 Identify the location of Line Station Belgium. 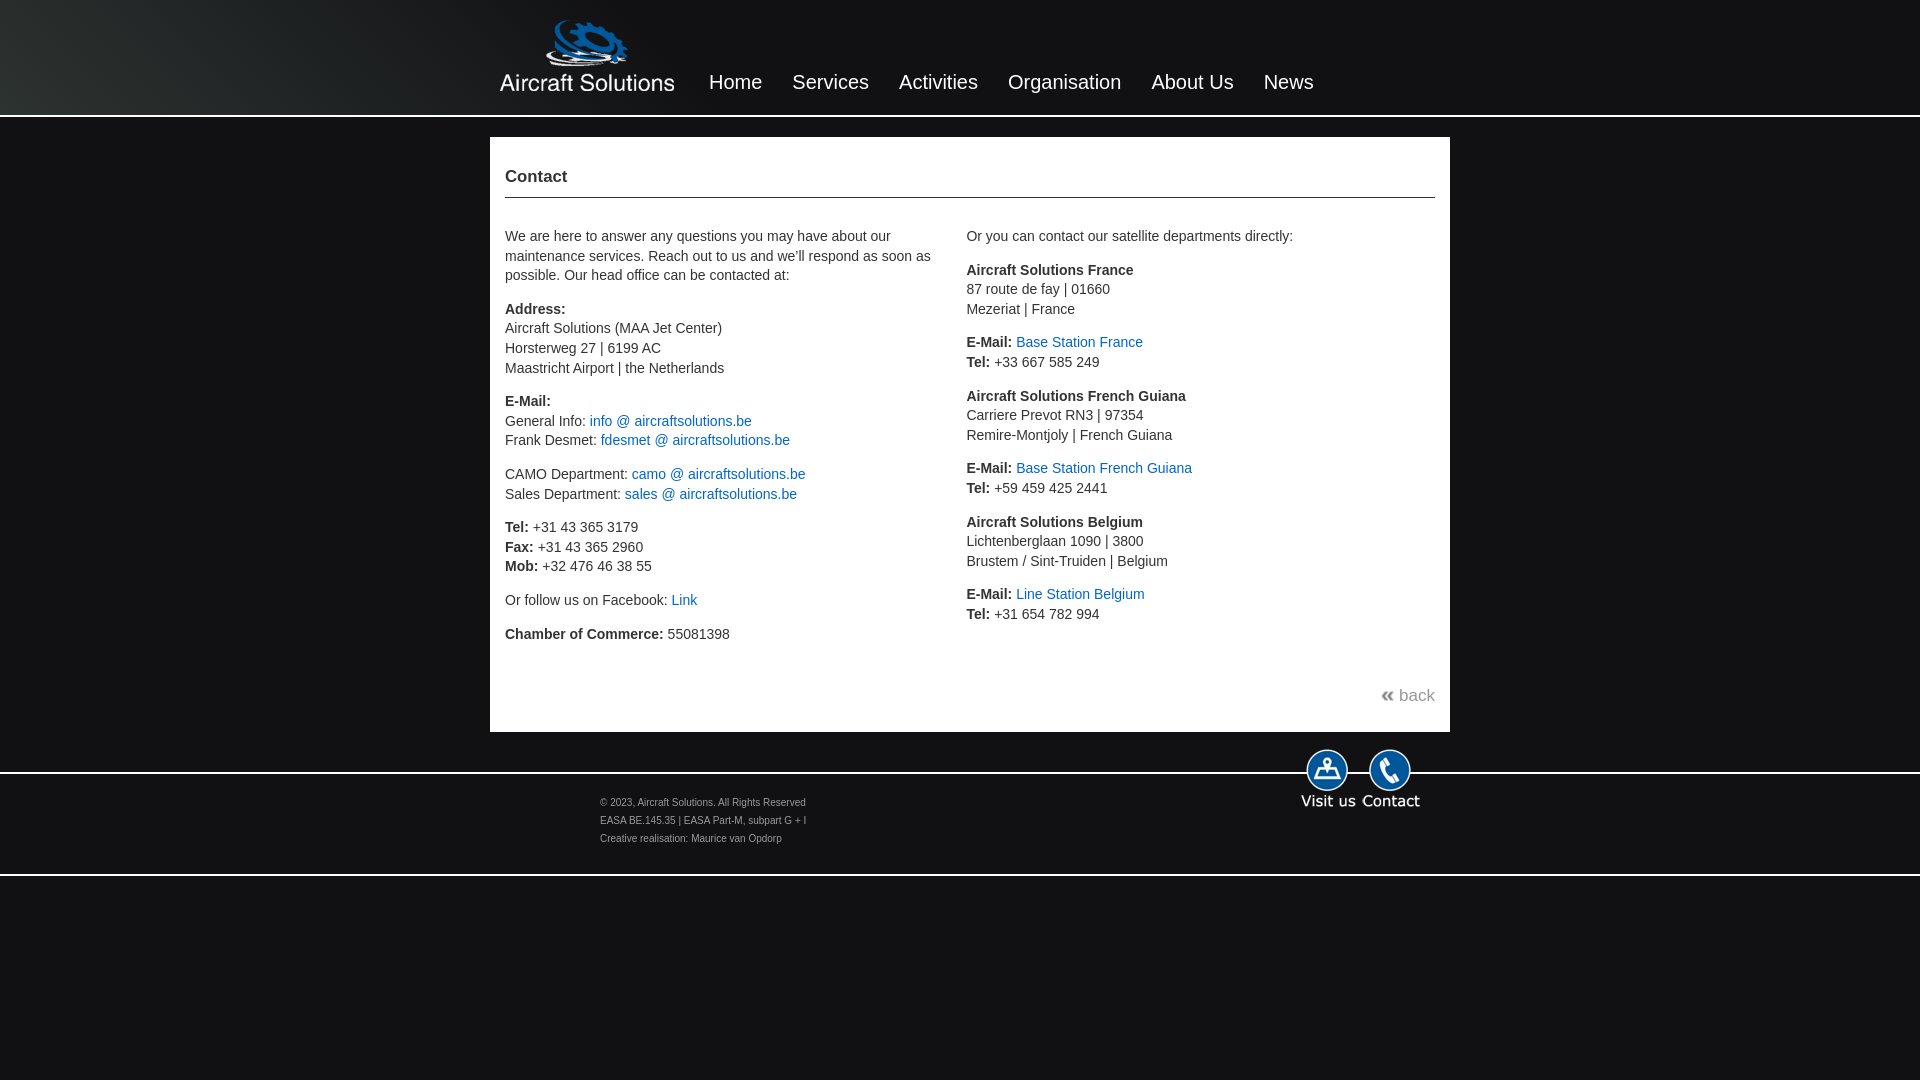
(1080, 594).